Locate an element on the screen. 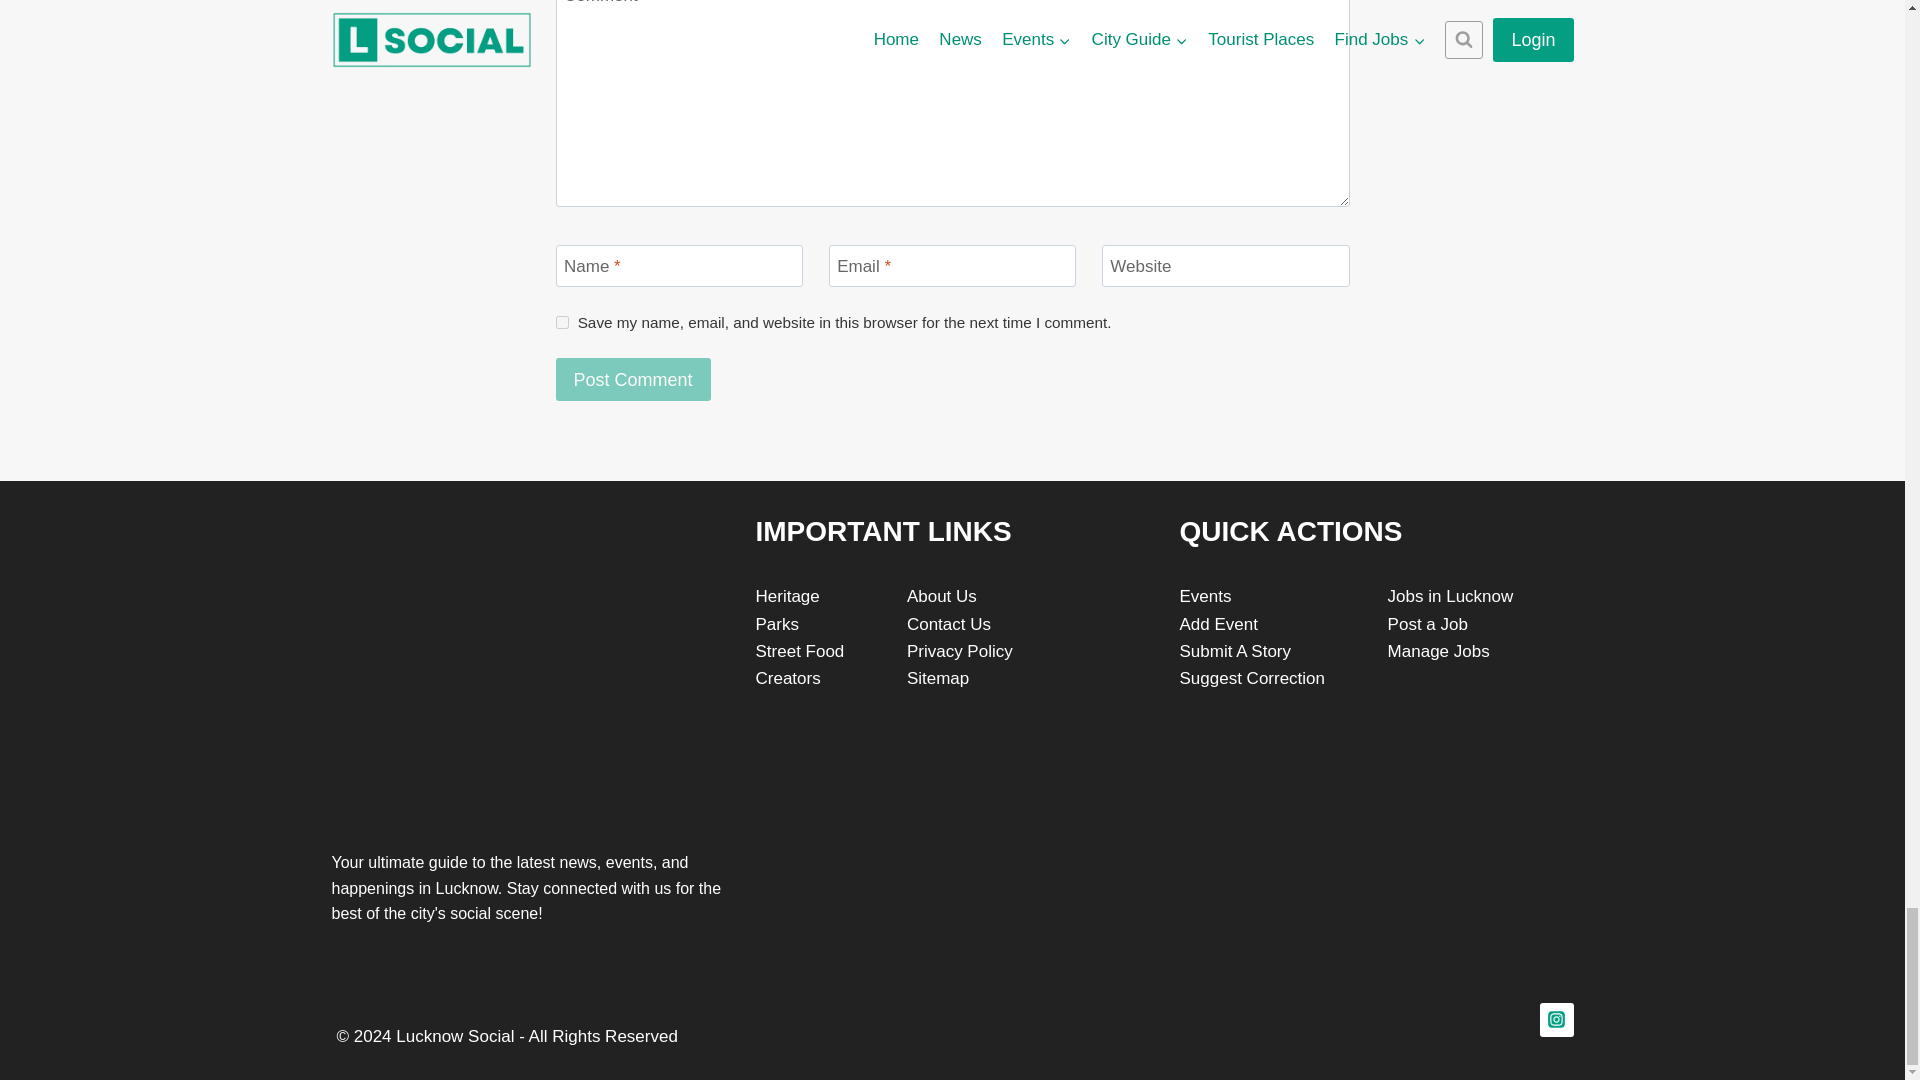  Post Comment is located at coordinates (633, 378).